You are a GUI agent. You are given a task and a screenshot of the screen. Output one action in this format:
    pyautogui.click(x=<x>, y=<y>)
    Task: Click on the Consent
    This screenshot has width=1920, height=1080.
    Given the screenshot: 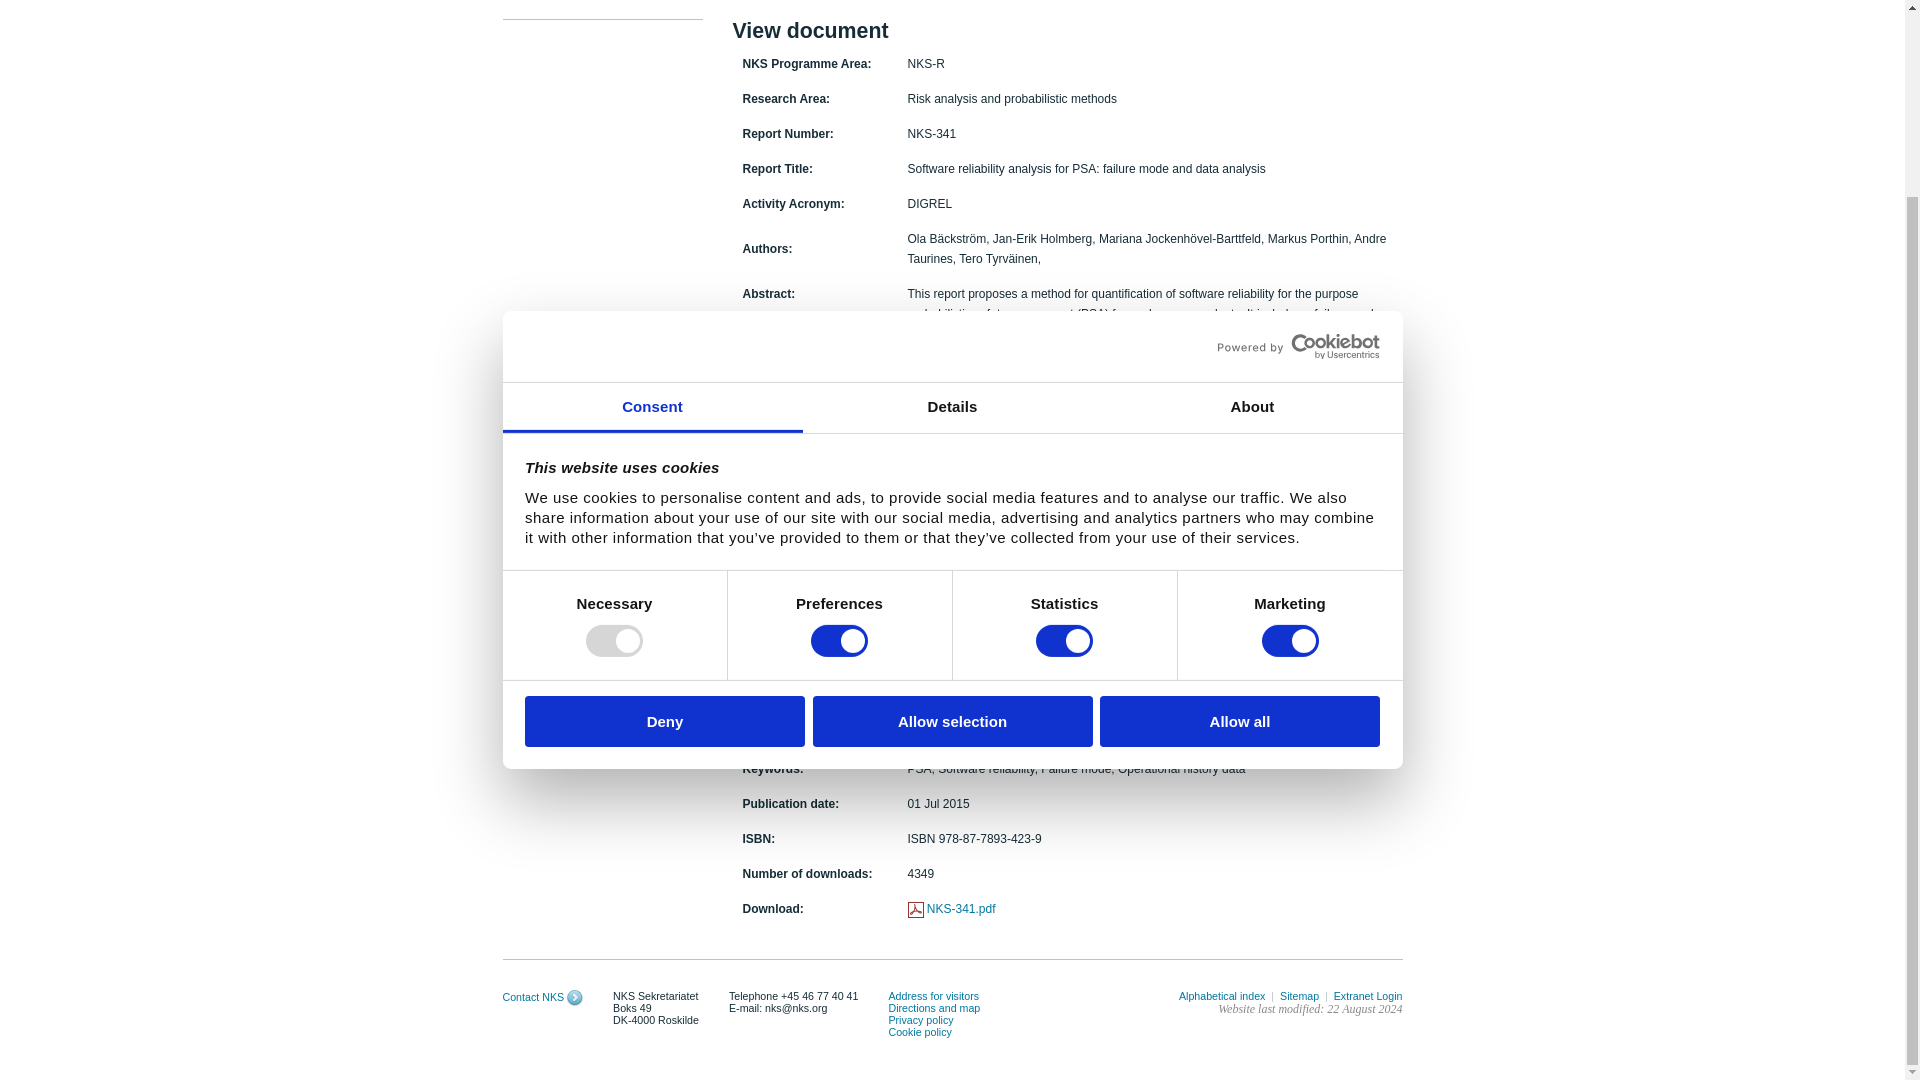 What is the action you would take?
    pyautogui.click(x=652, y=180)
    